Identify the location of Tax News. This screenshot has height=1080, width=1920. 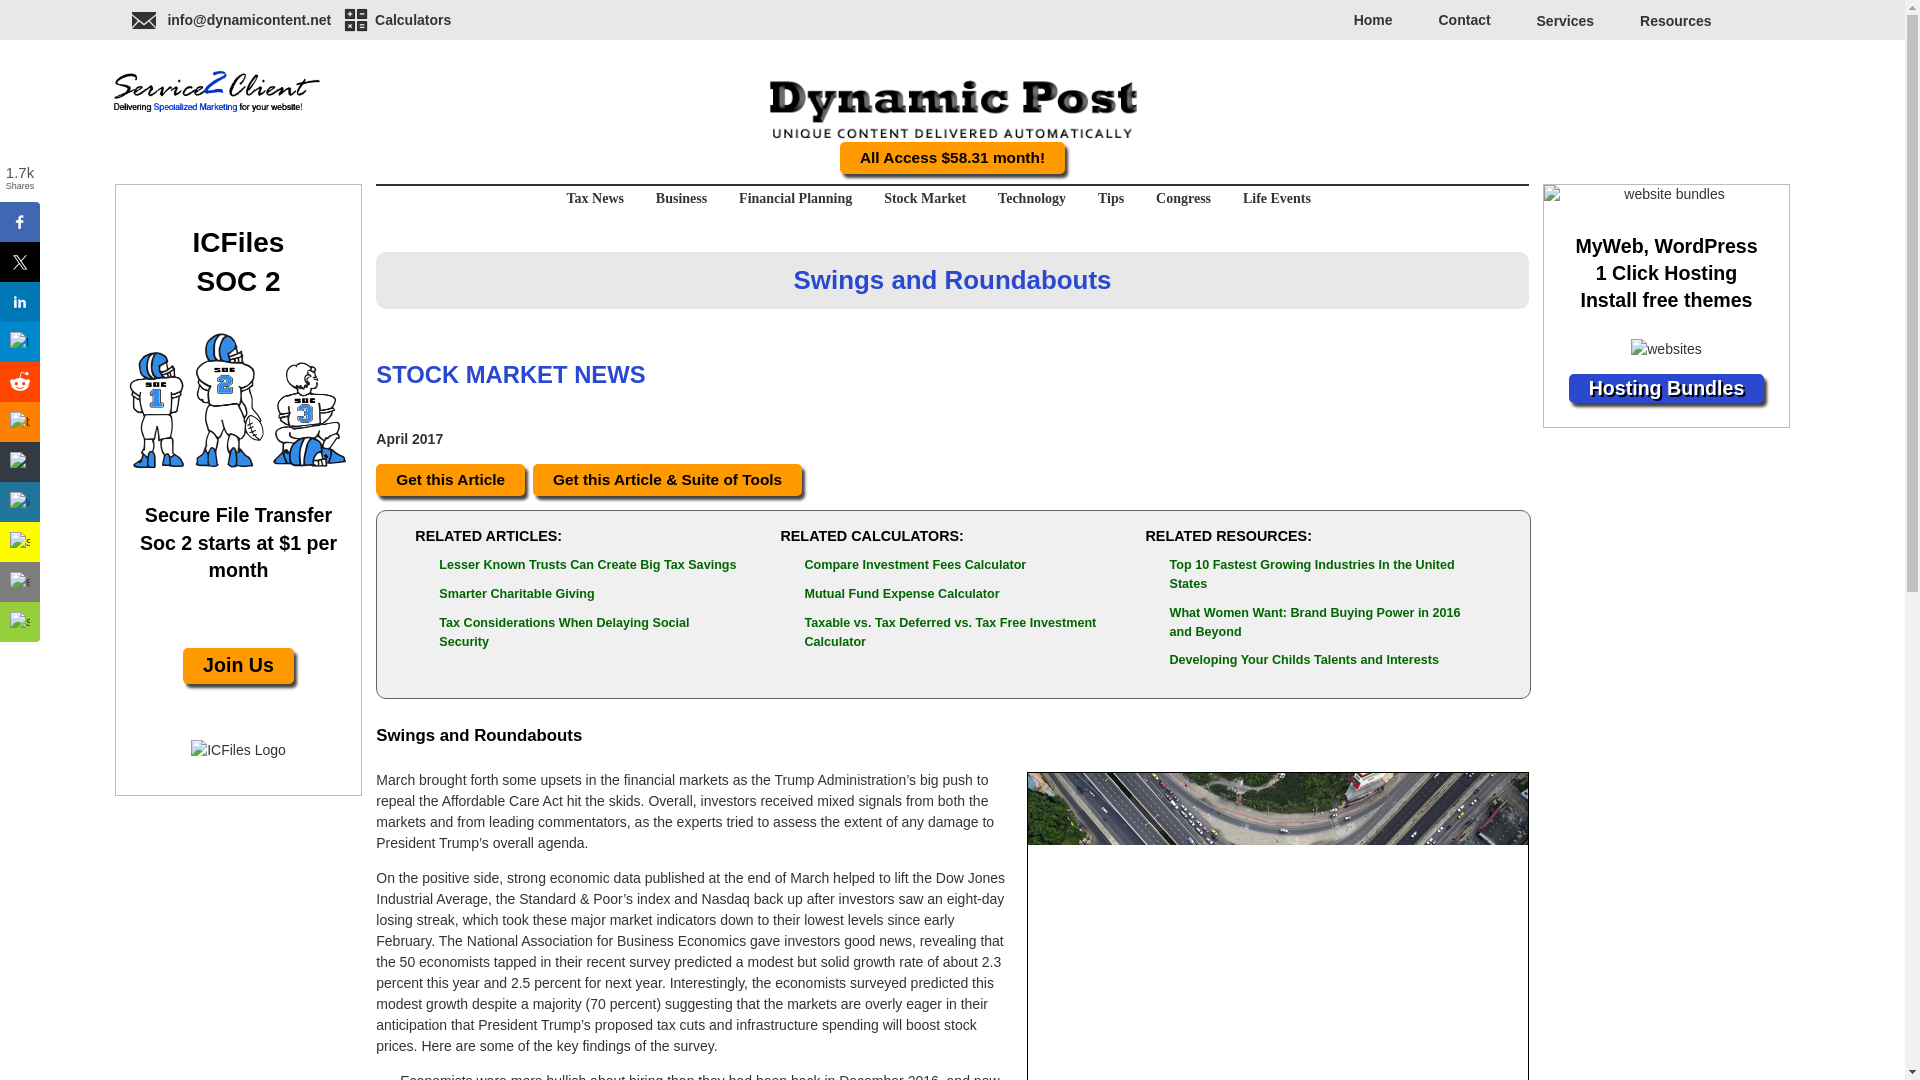
(600, 198).